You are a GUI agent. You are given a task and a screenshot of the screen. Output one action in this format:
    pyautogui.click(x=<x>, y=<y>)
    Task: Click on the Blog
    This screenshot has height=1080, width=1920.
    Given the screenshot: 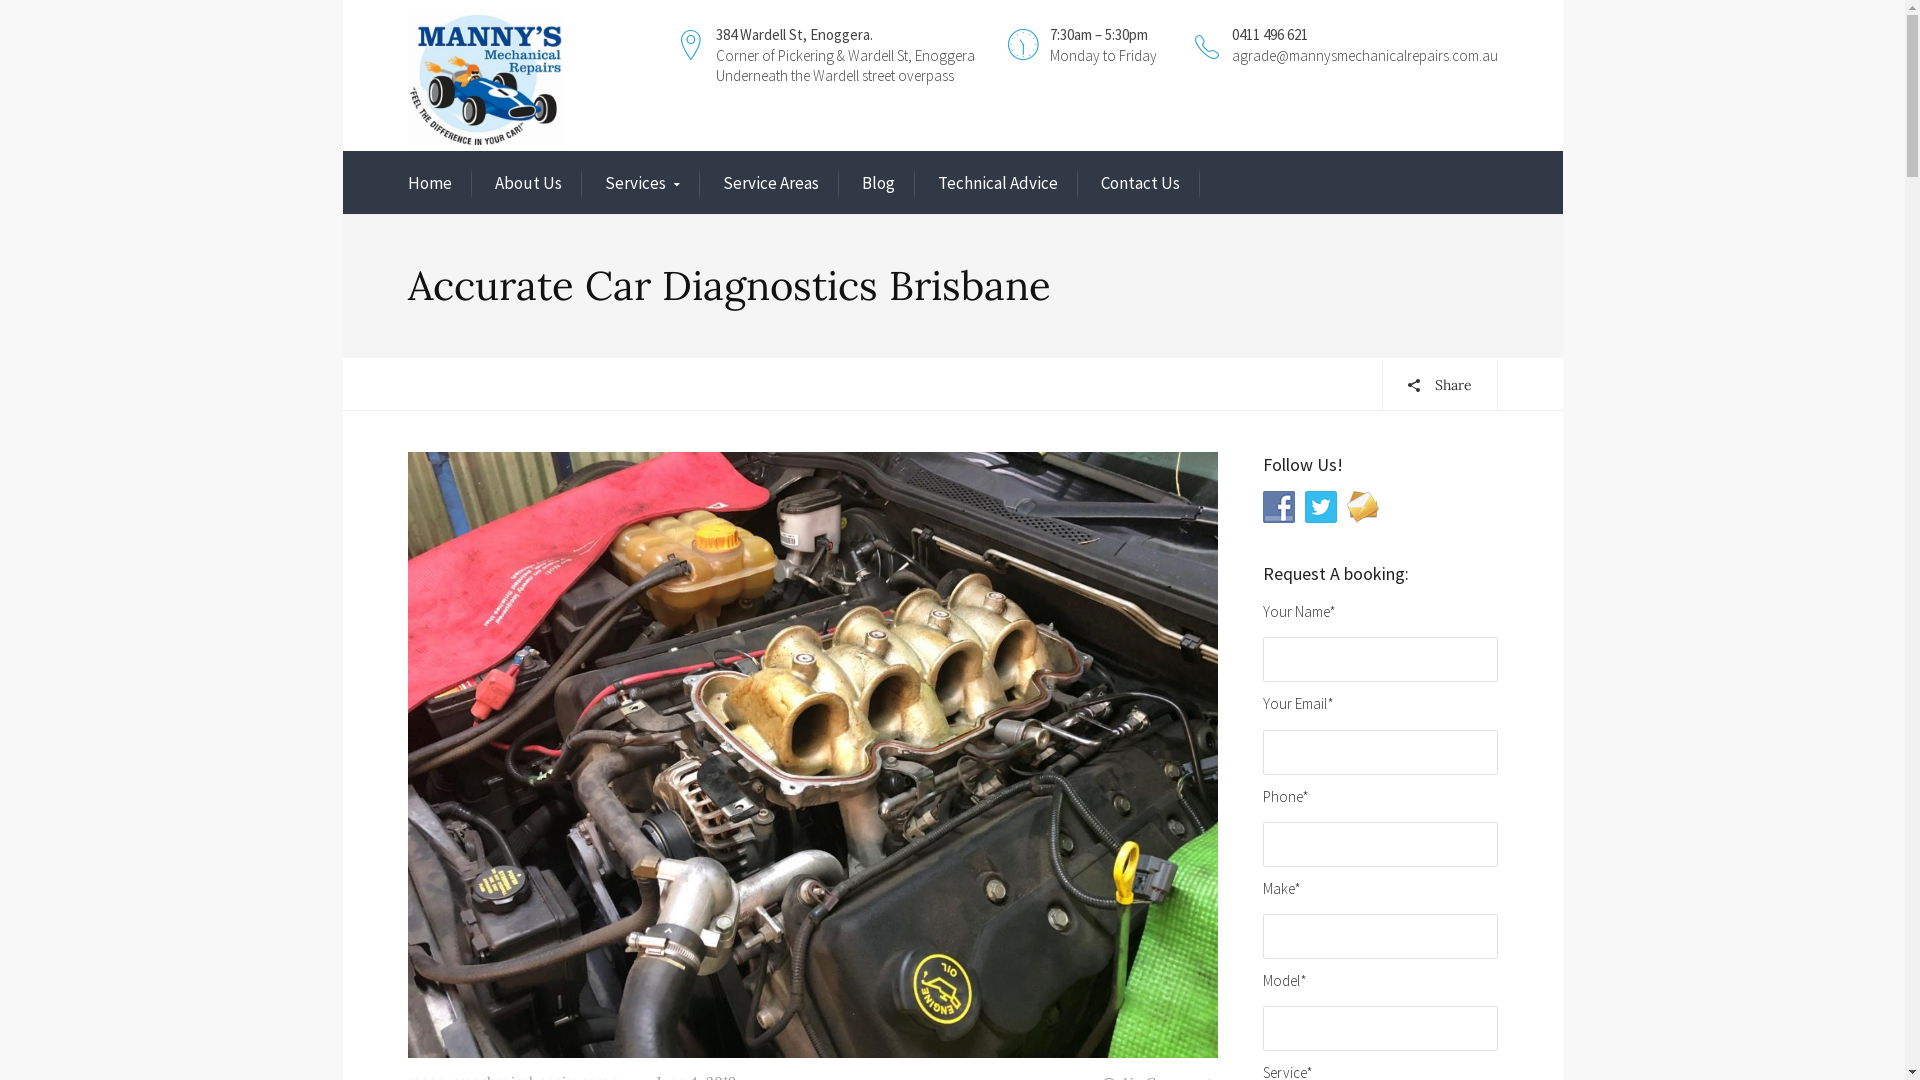 What is the action you would take?
    pyautogui.click(x=878, y=184)
    